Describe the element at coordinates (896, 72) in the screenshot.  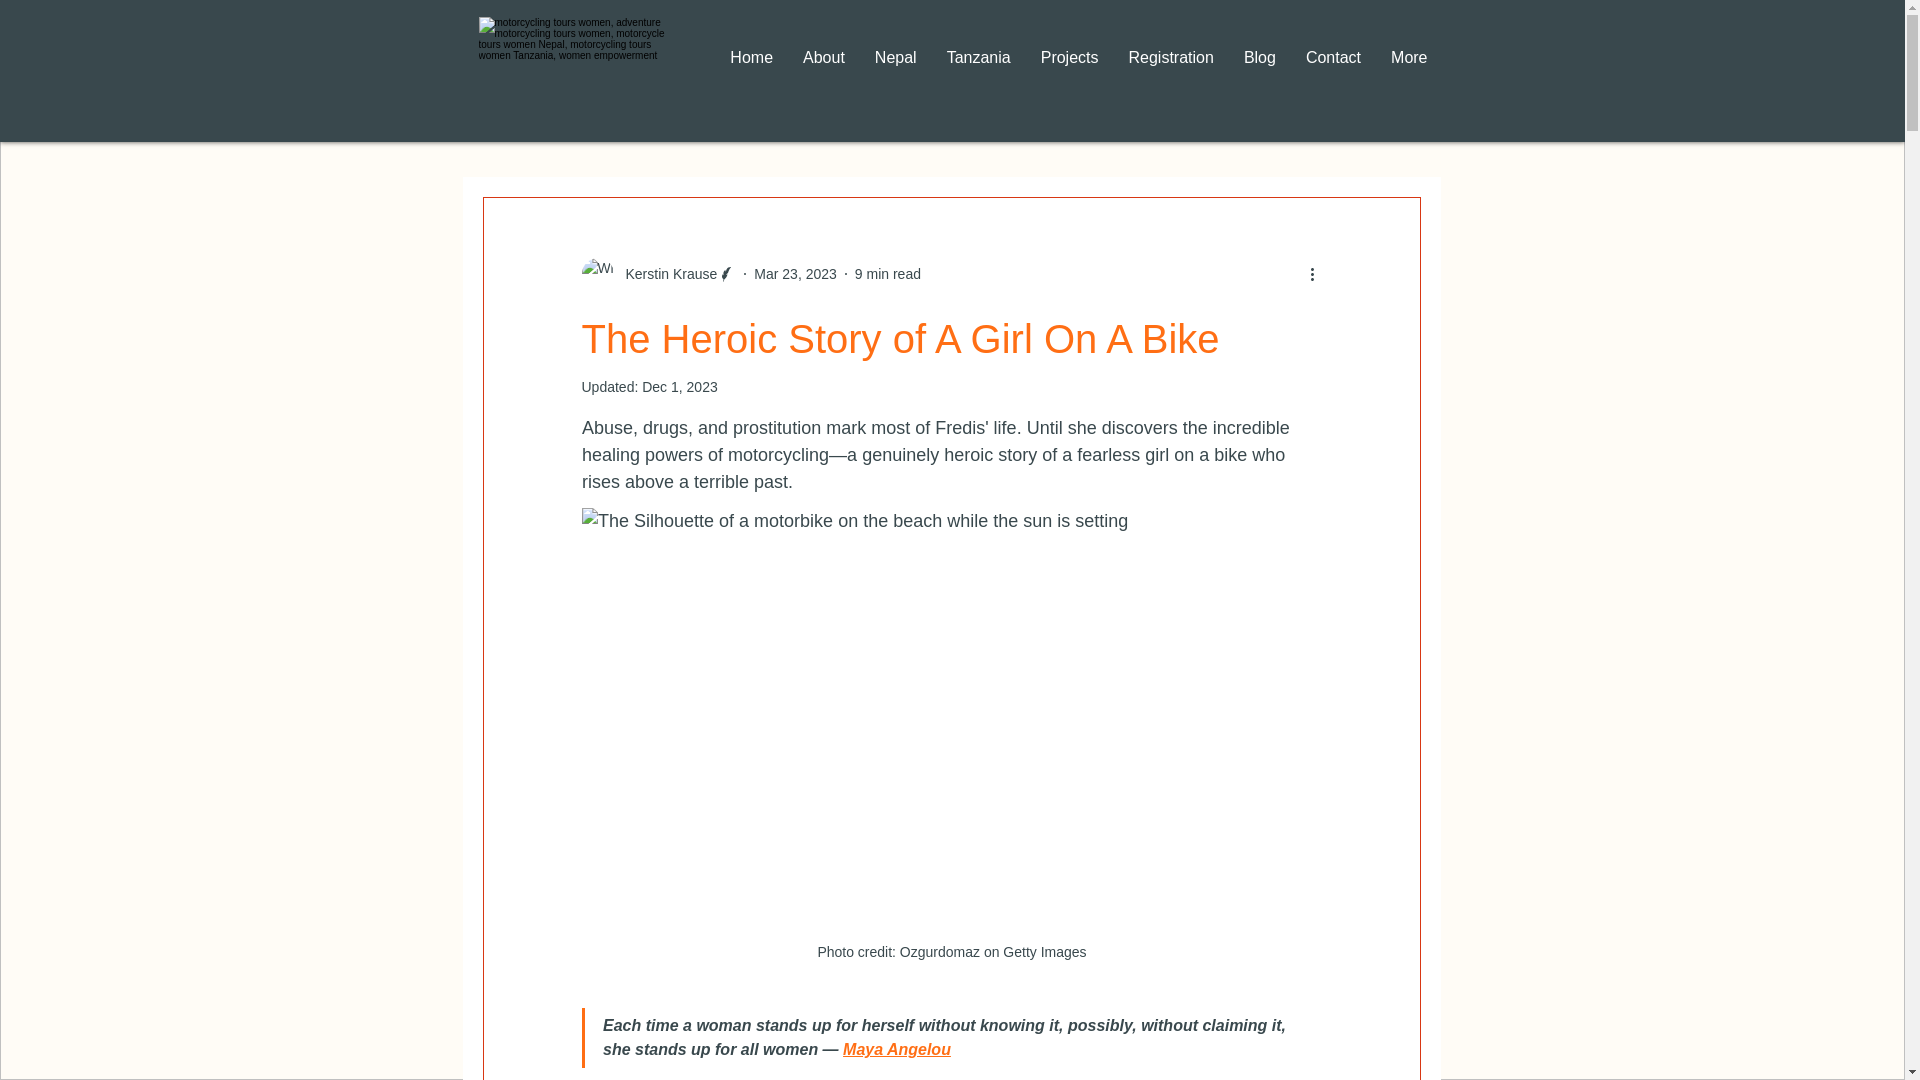
I see `Nepal` at that location.